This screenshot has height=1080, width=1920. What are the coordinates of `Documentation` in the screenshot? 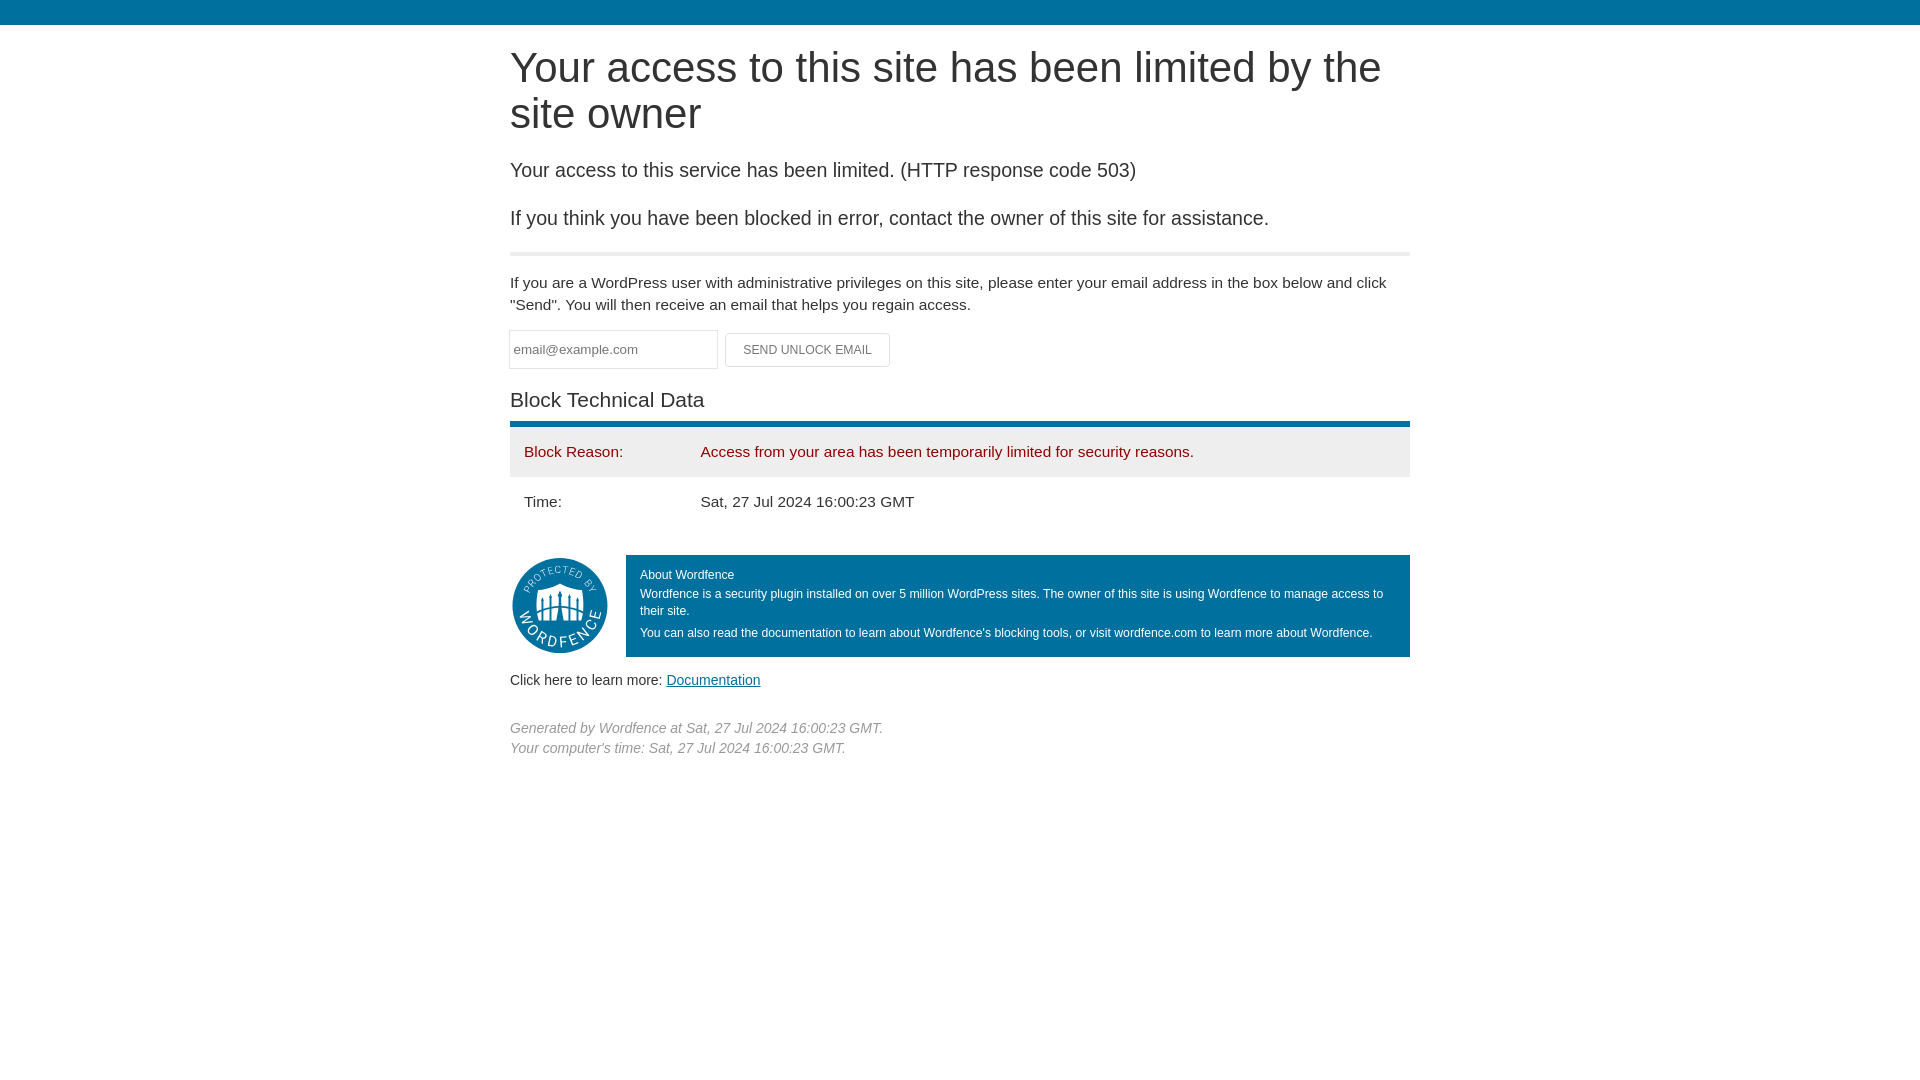 It's located at (713, 679).